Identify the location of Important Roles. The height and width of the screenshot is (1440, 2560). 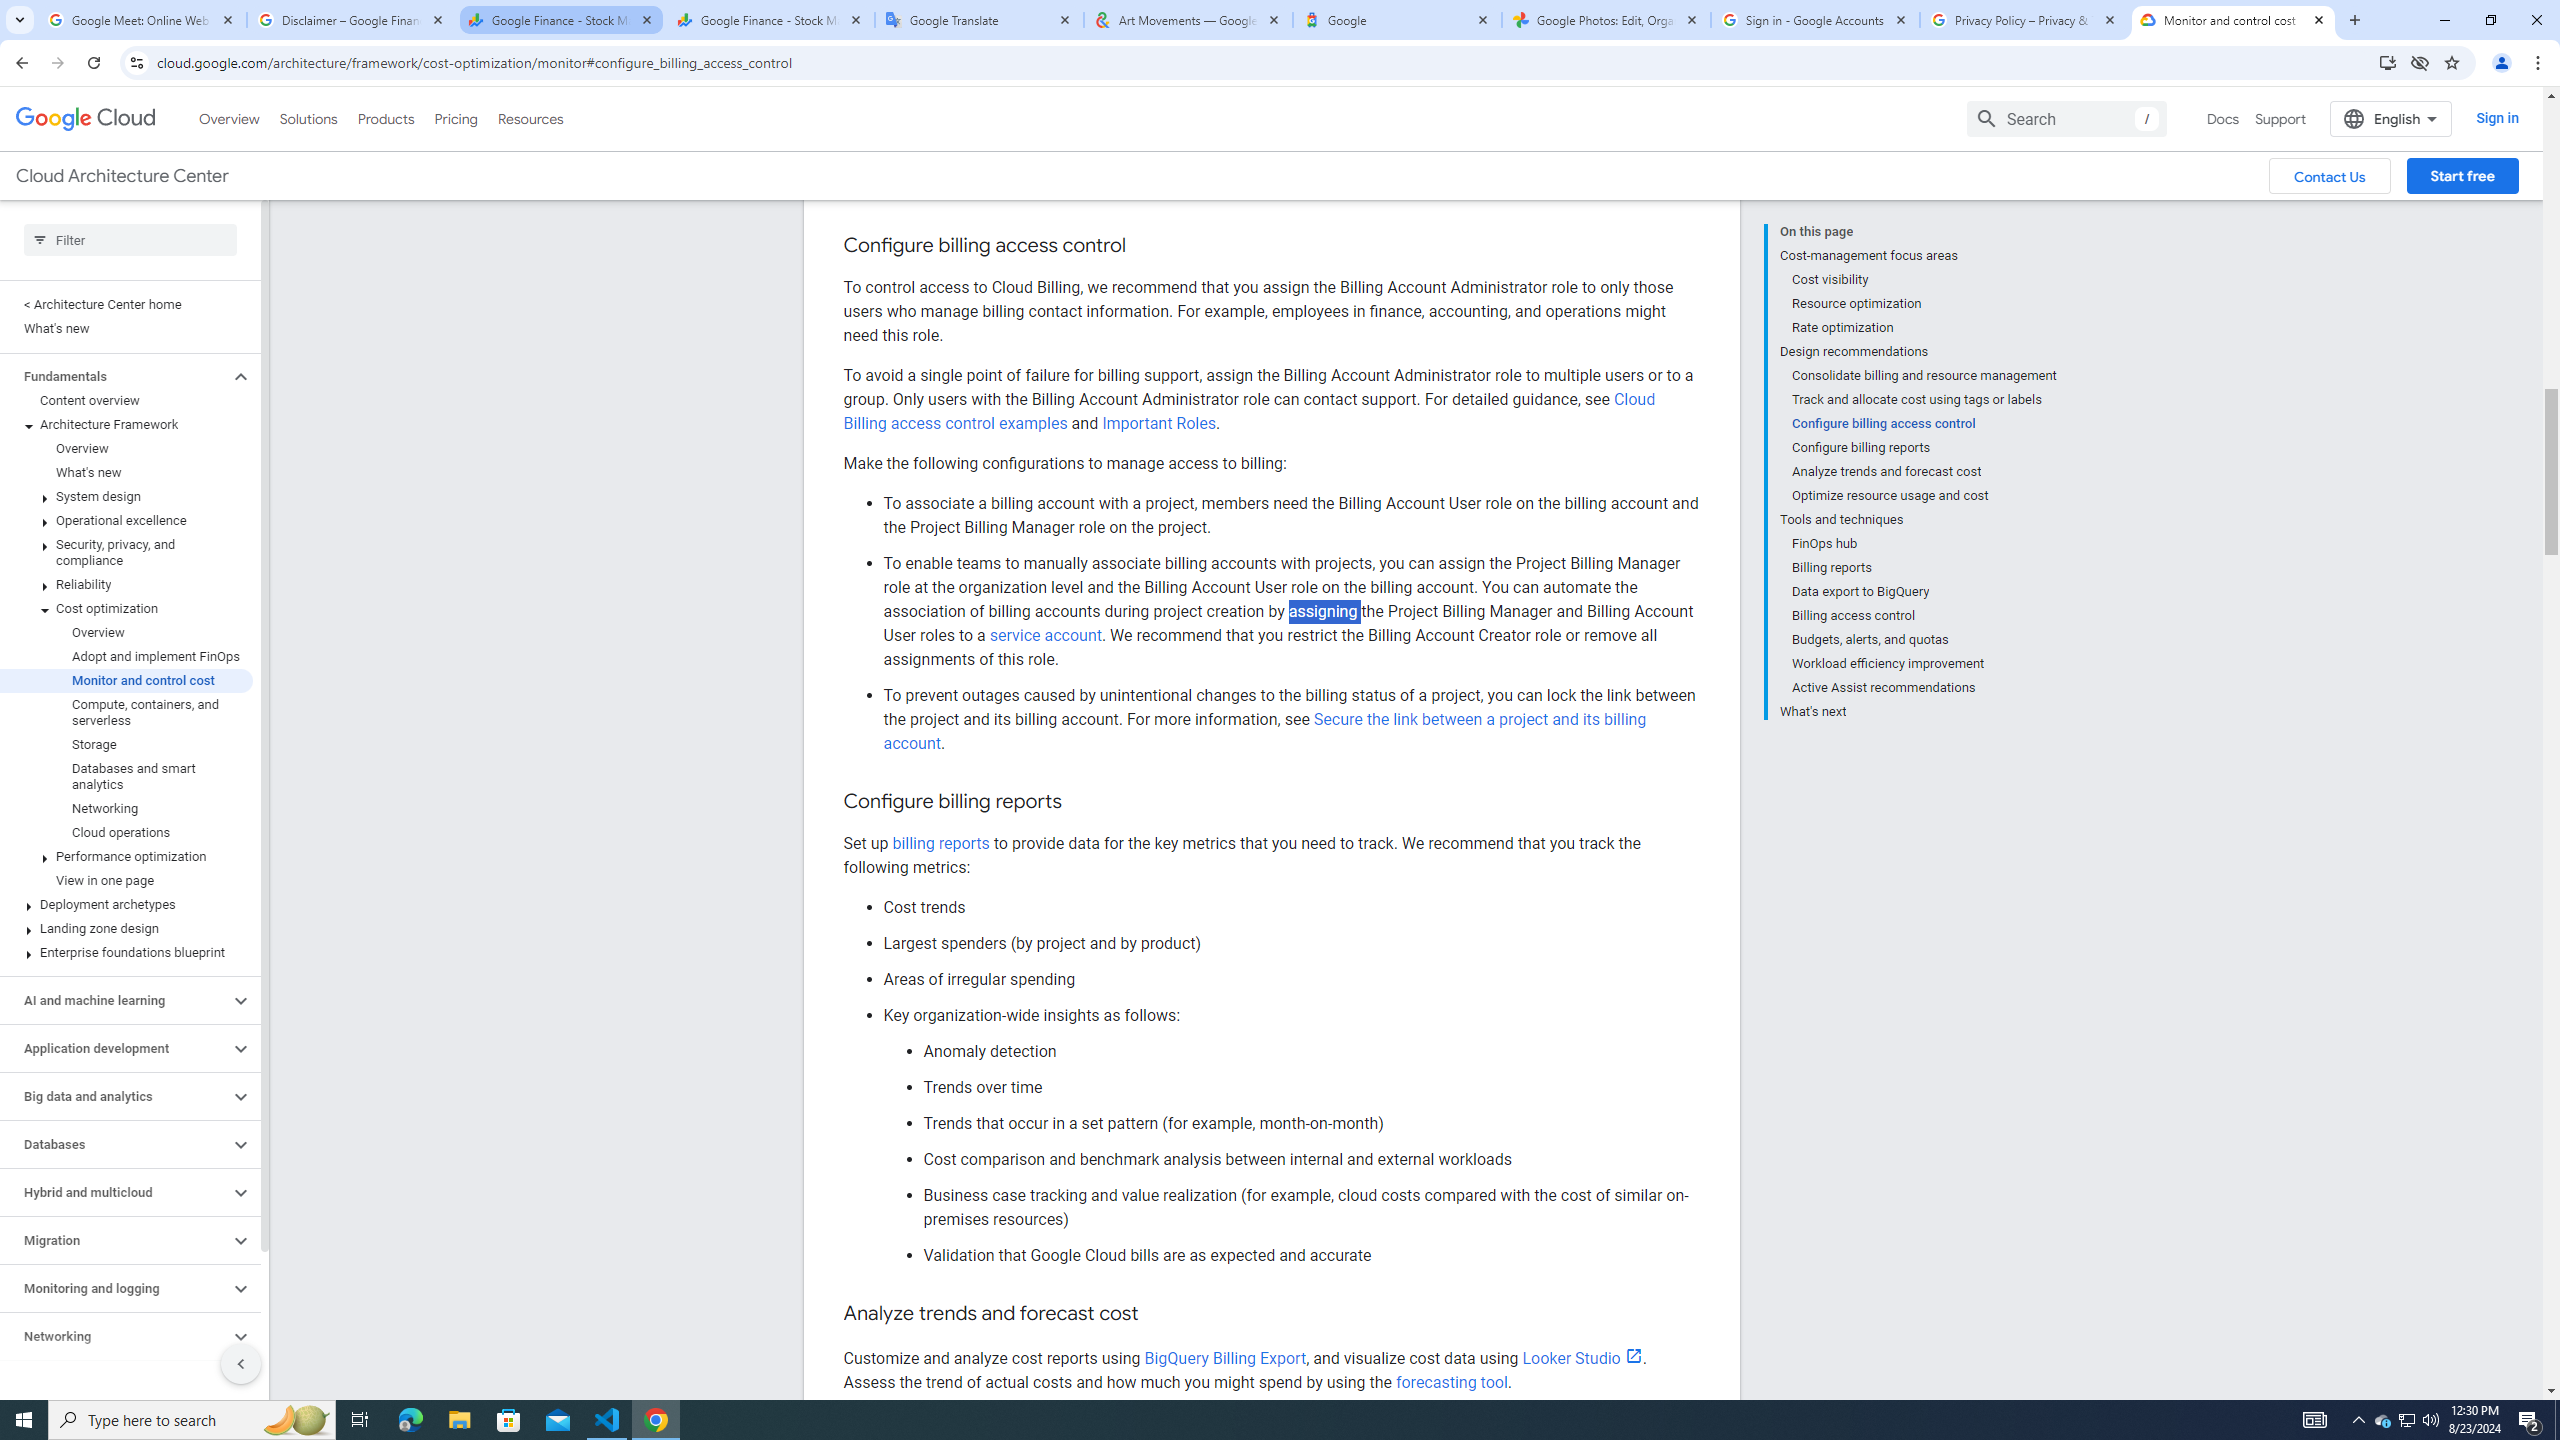
(1158, 336).